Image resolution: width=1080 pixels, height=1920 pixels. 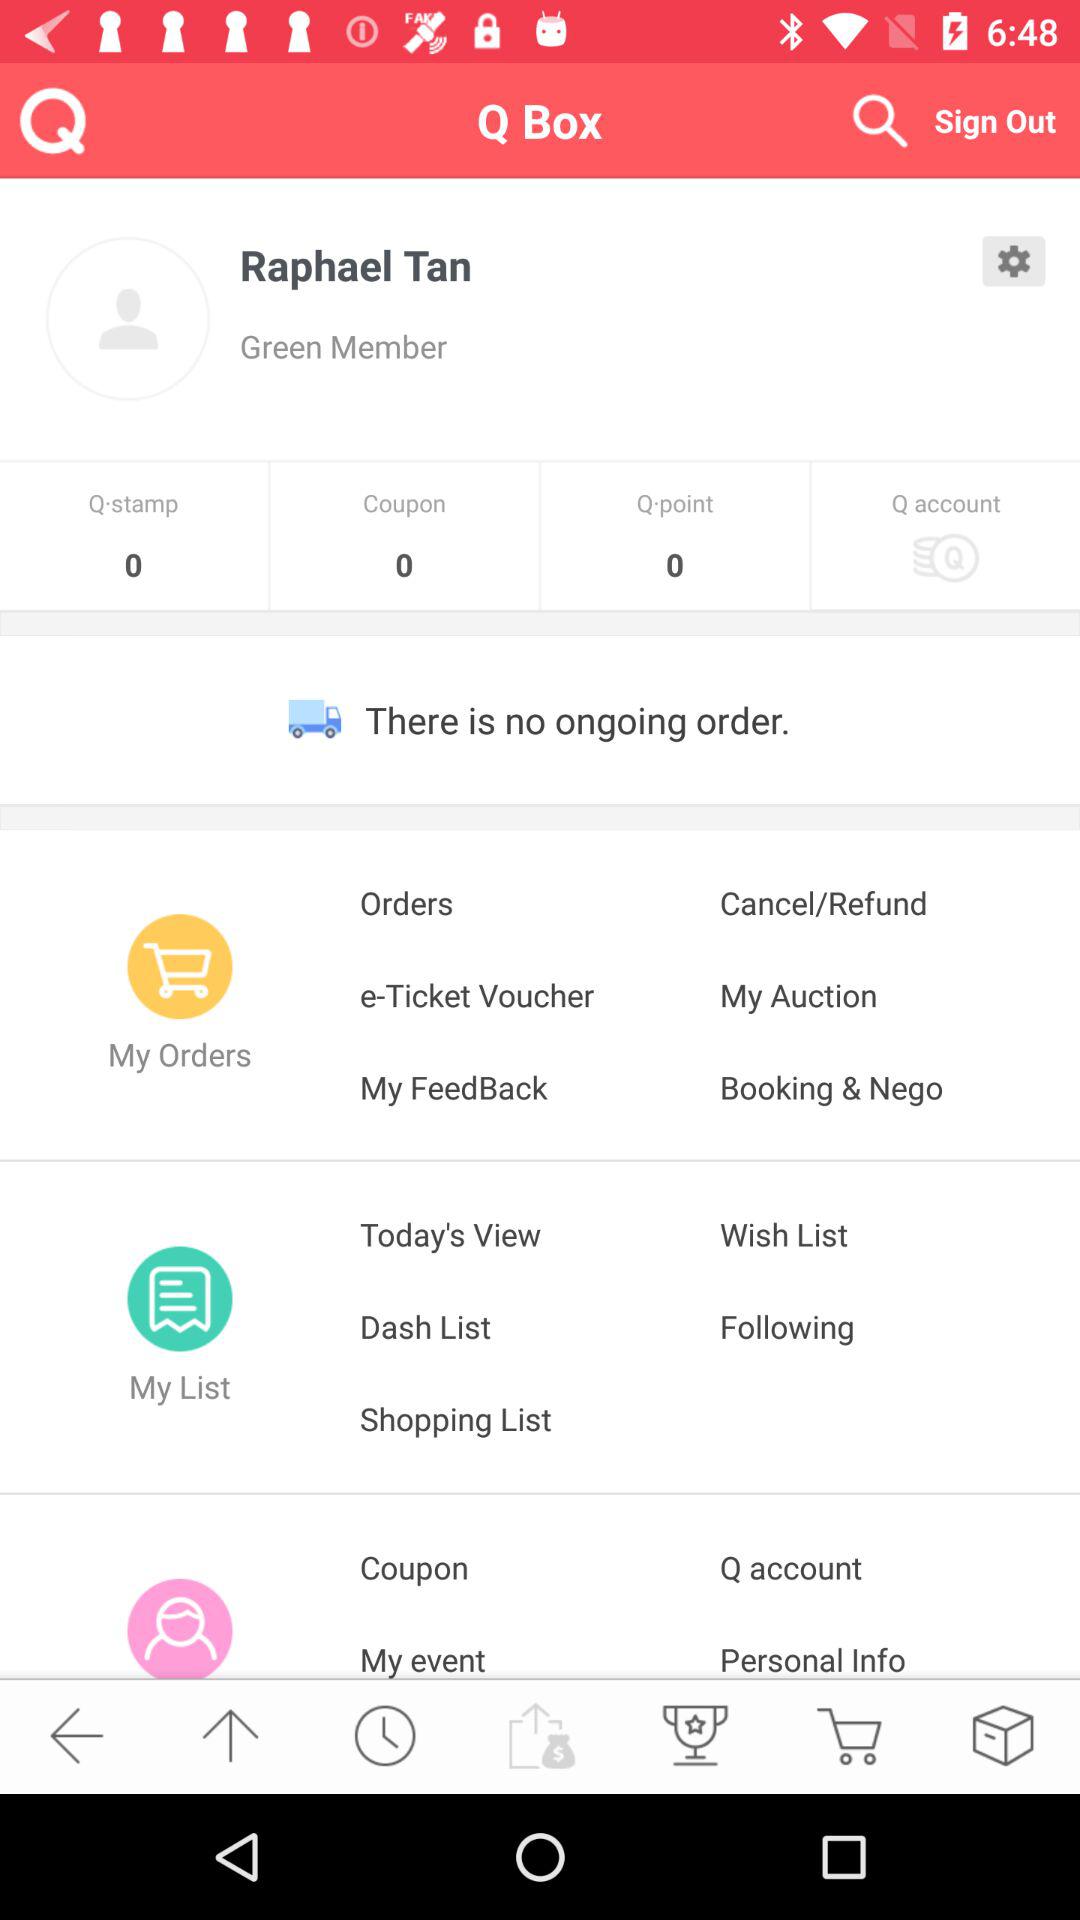 I want to click on launch item below the my event icon, so click(x=538, y=1736).